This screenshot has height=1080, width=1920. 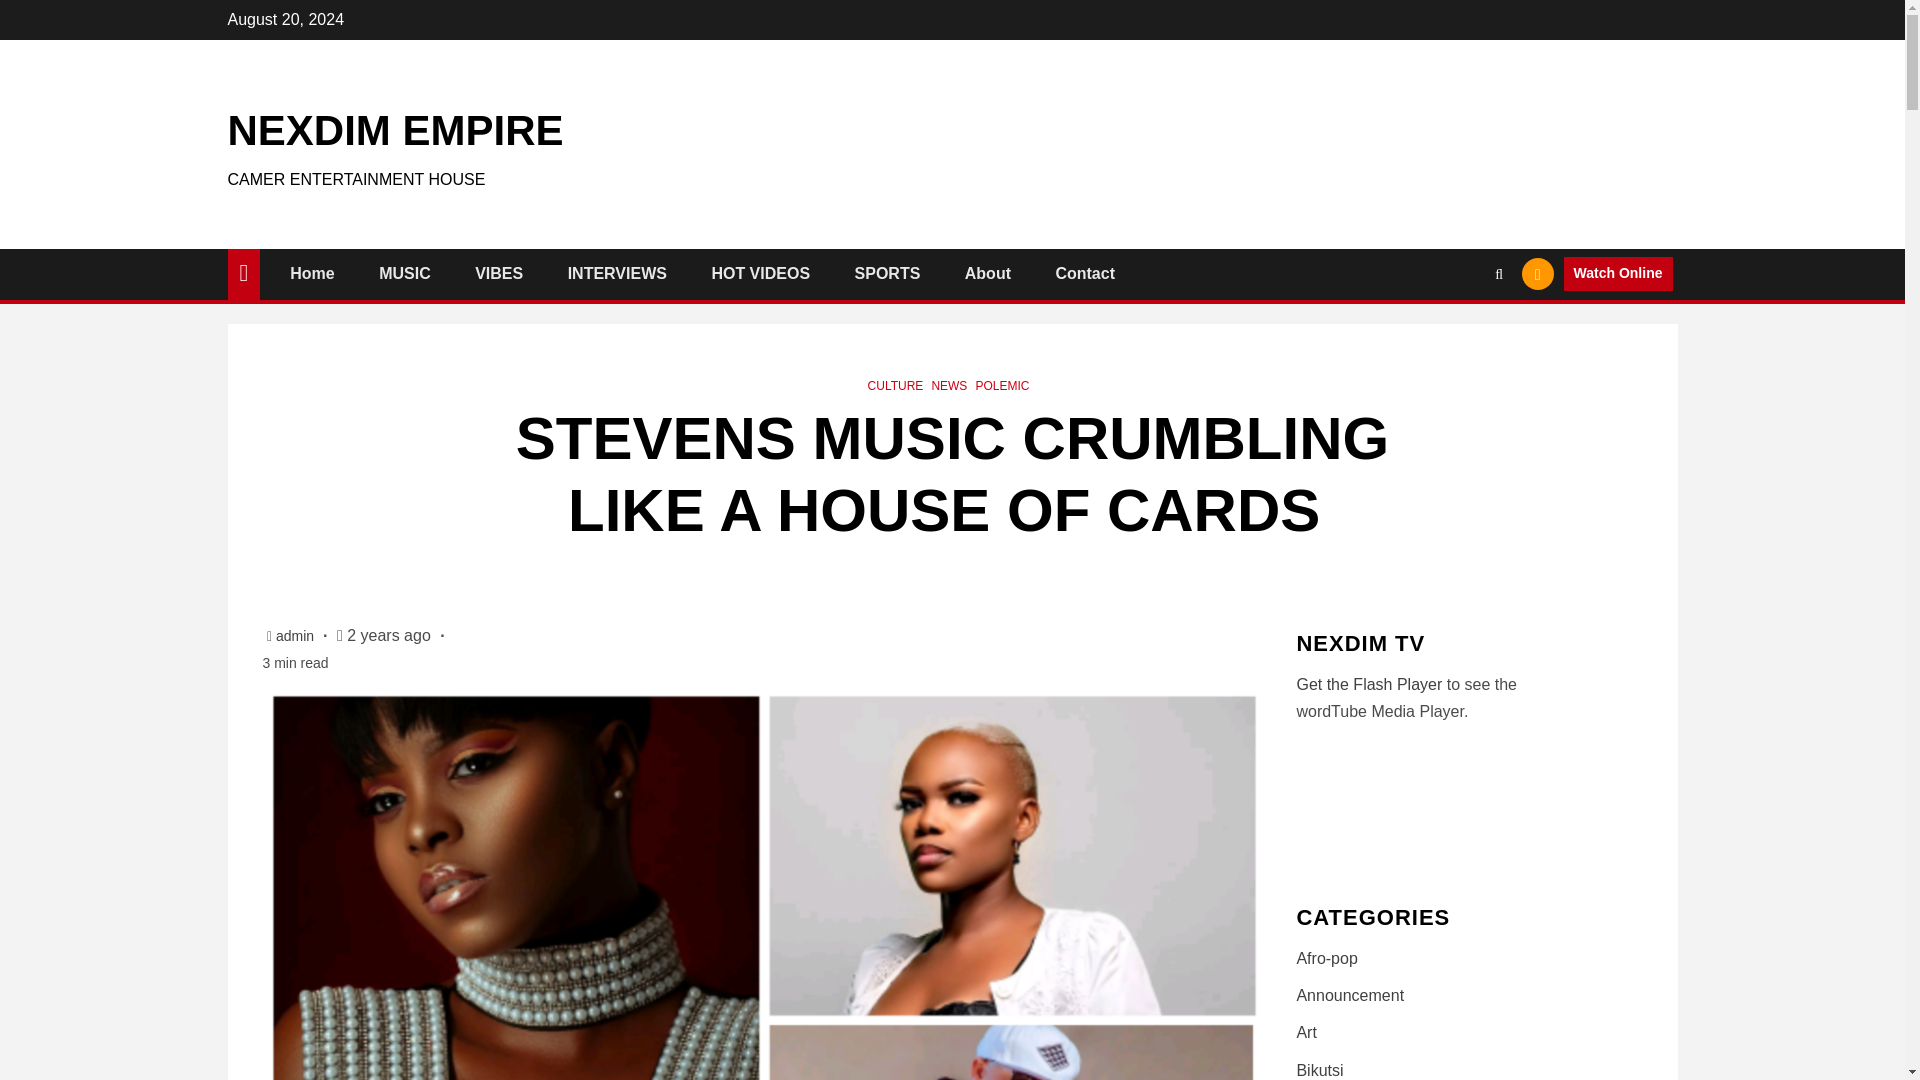 I want to click on About, so click(x=988, y=272).